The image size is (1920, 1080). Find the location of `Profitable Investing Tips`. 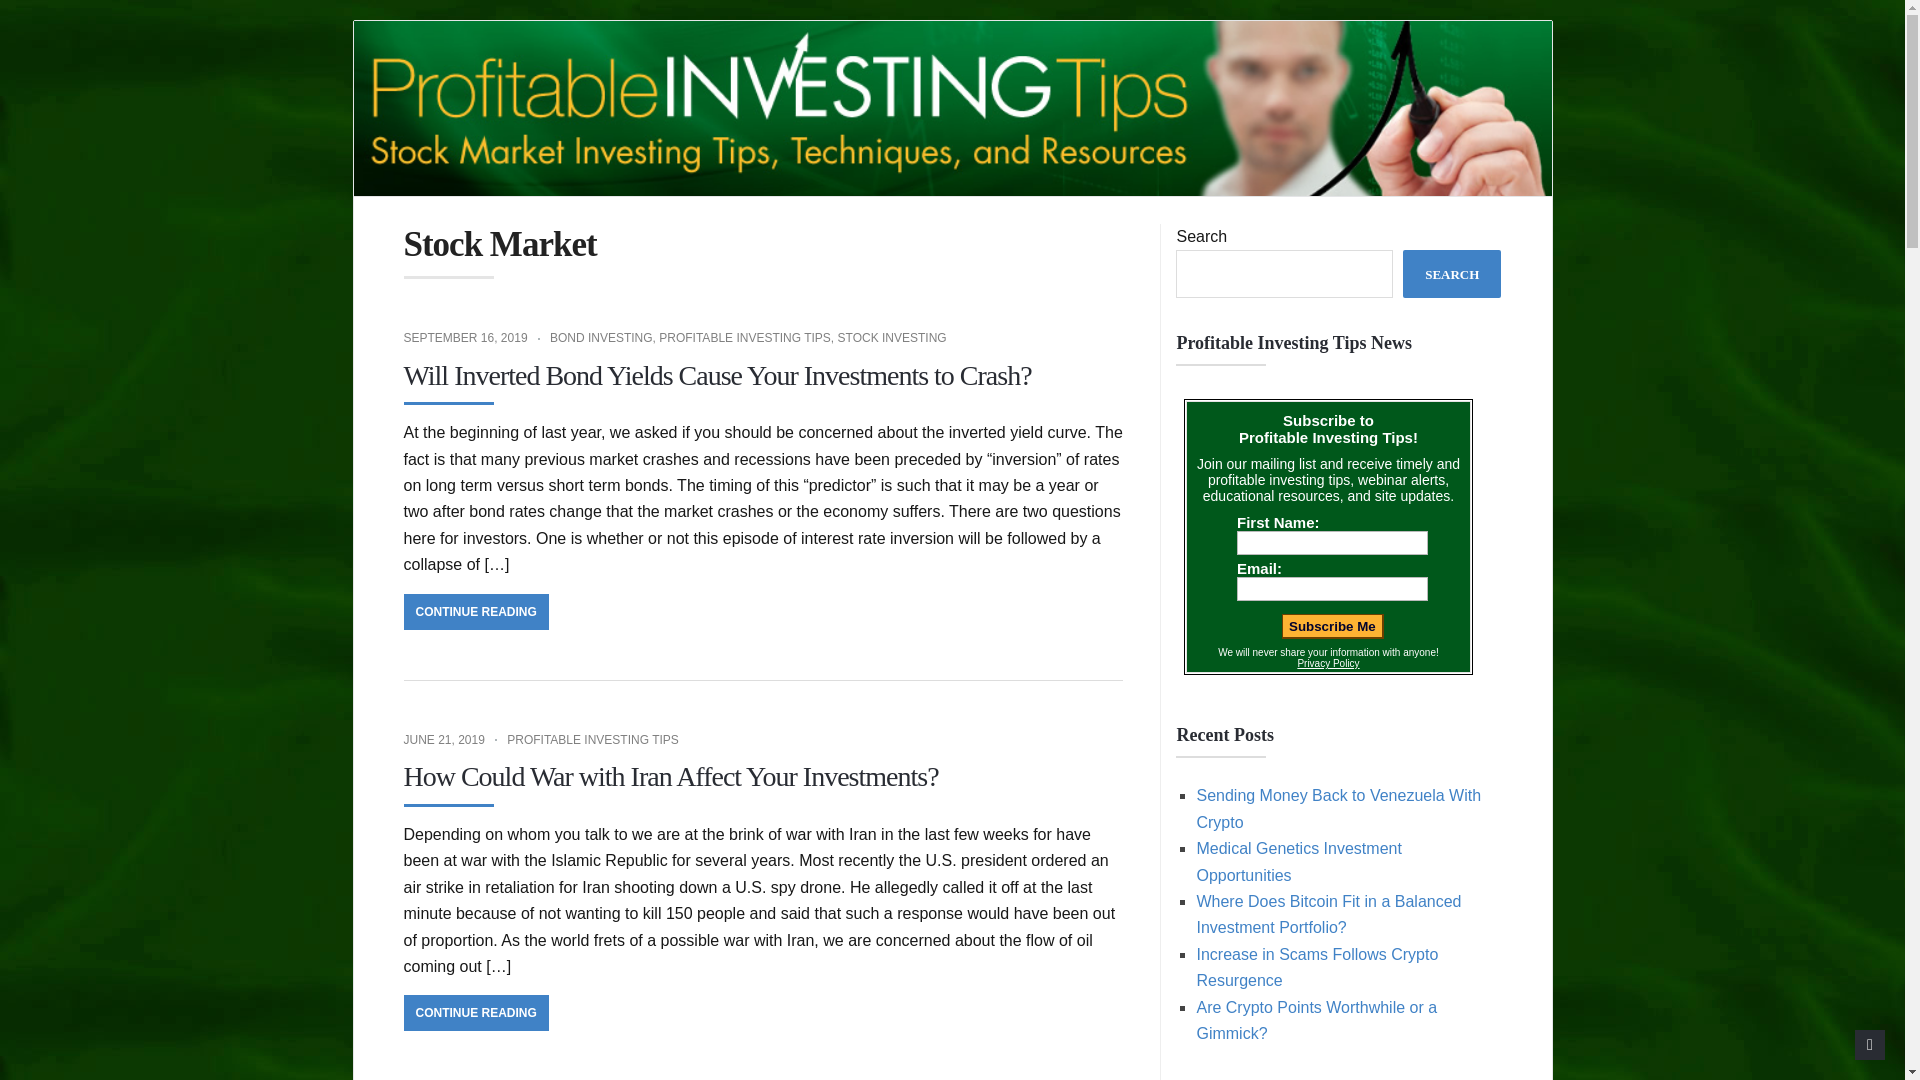

Profitable Investing Tips is located at coordinates (952, 108).